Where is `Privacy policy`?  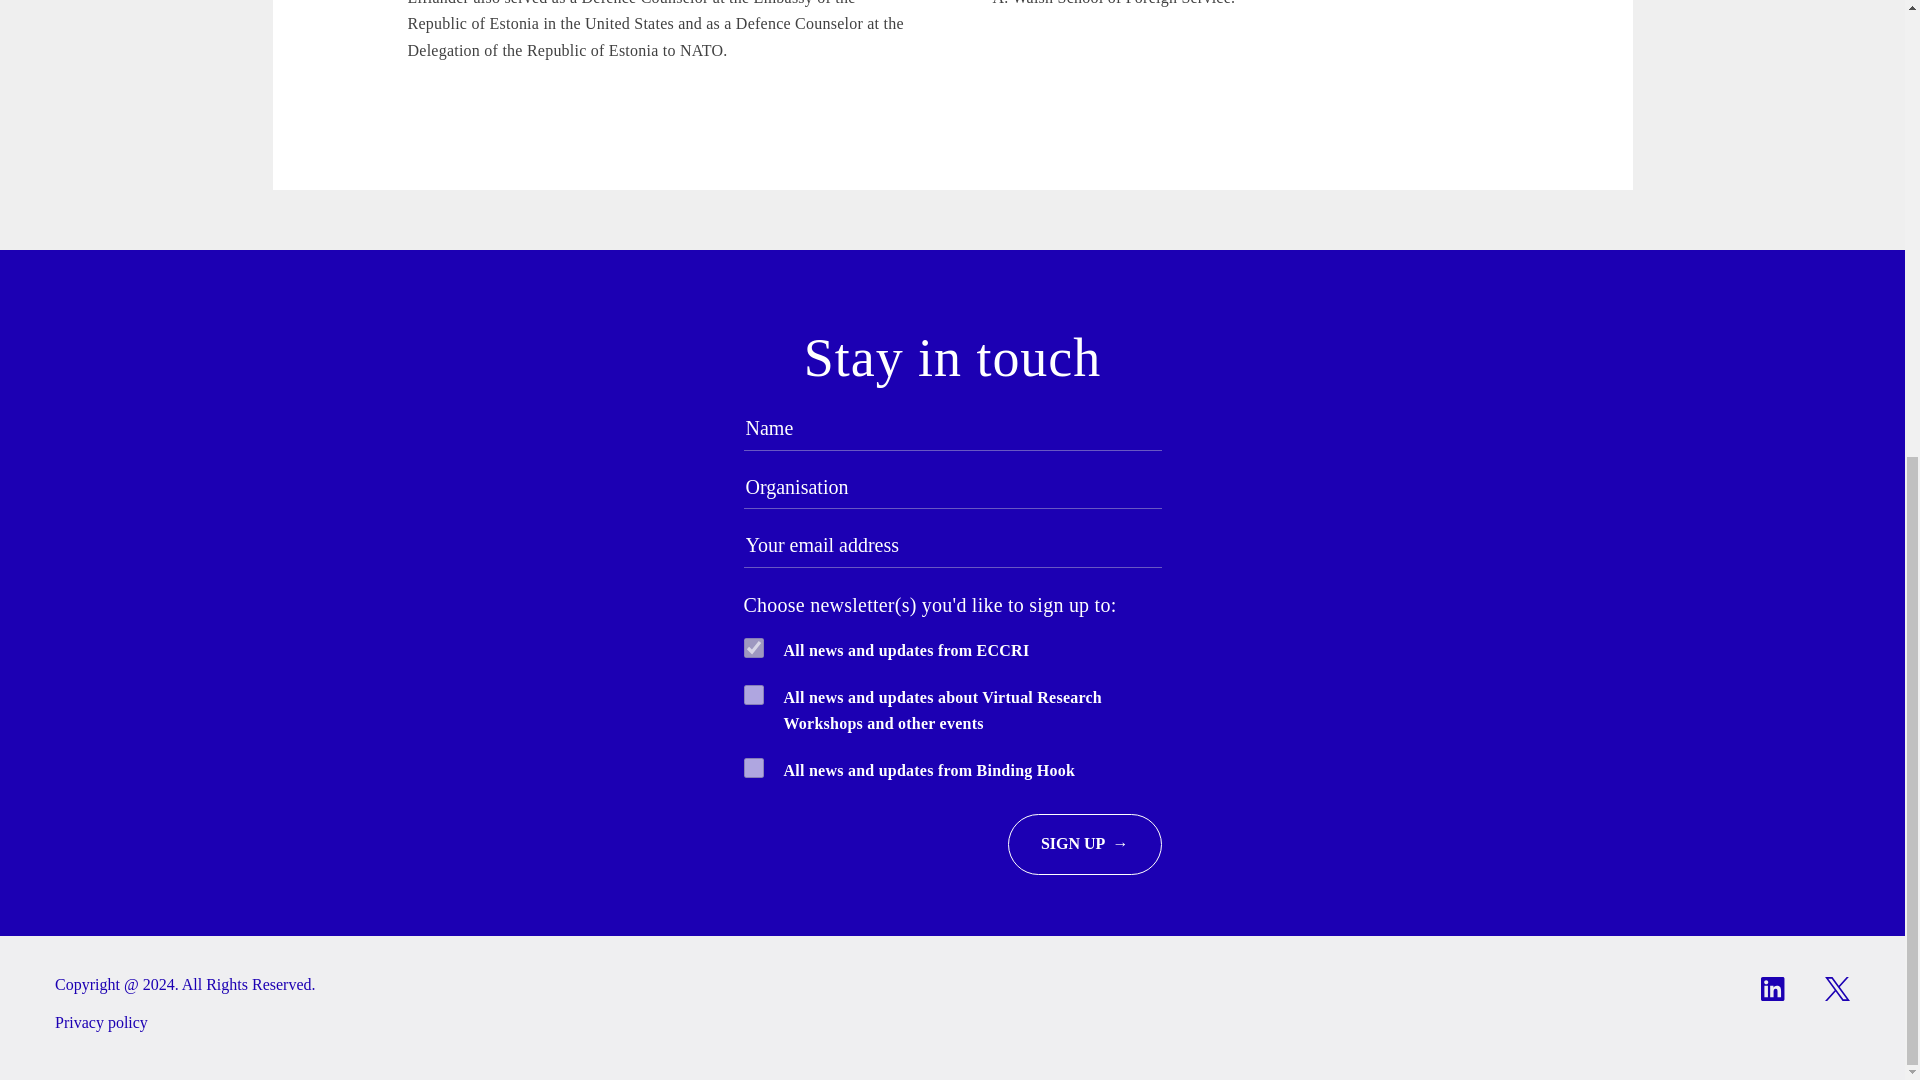 Privacy policy is located at coordinates (101, 1022).